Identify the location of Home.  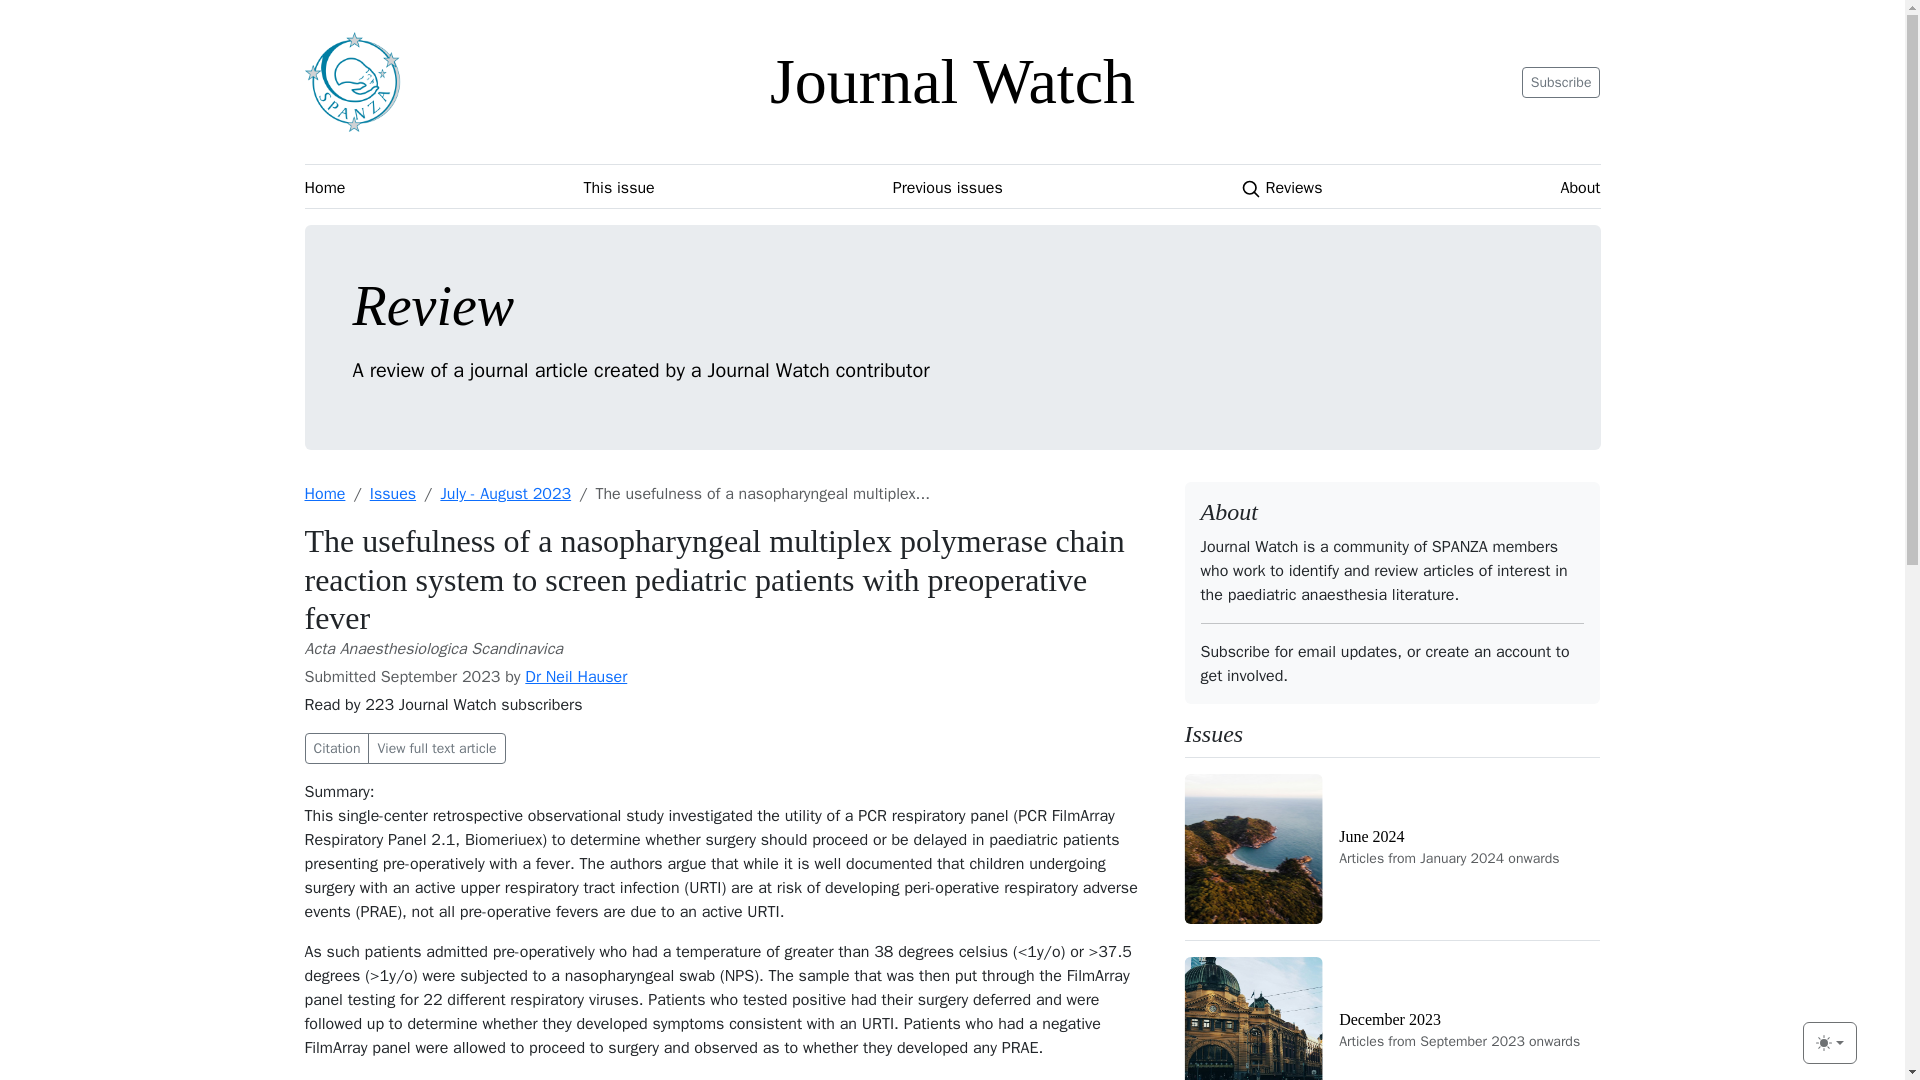
(1281, 188).